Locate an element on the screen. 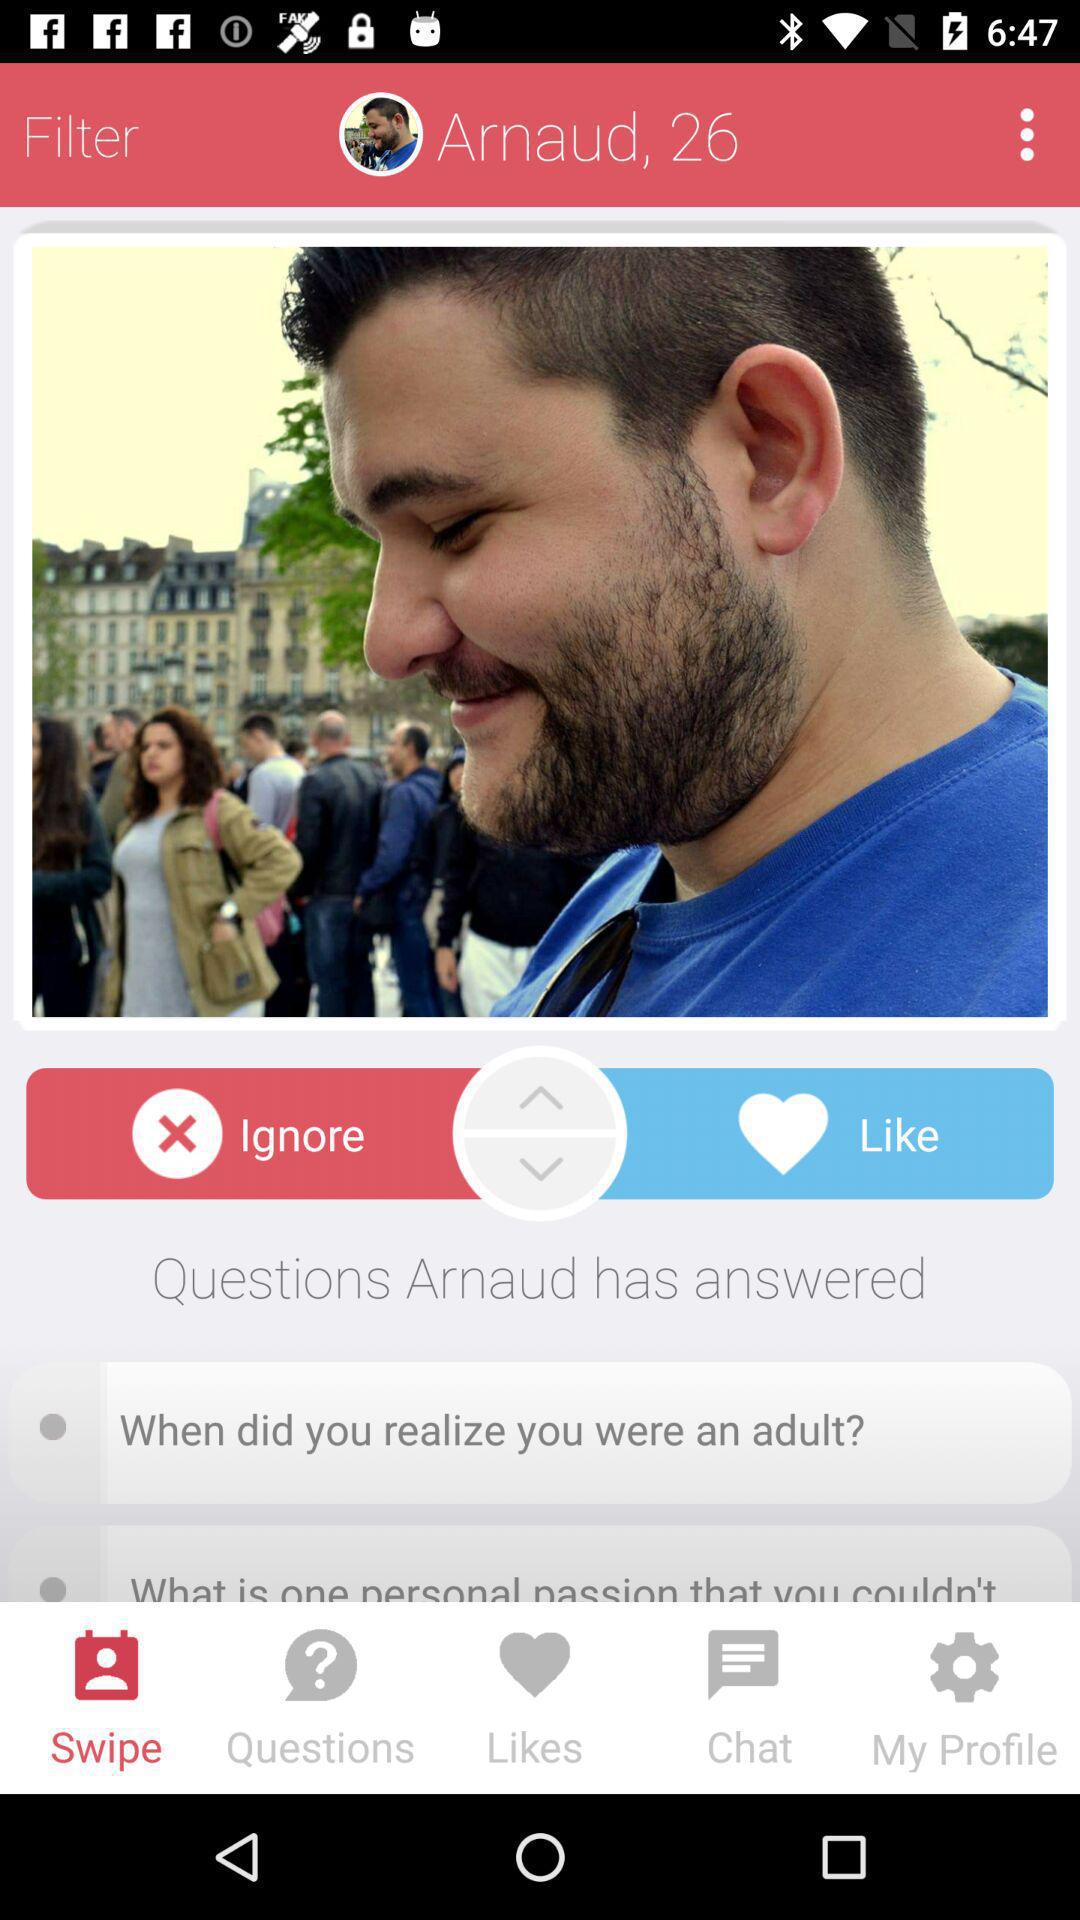 This screenshot has width=1080, height=1920. see app menu is located at coordinates (1026, 134).